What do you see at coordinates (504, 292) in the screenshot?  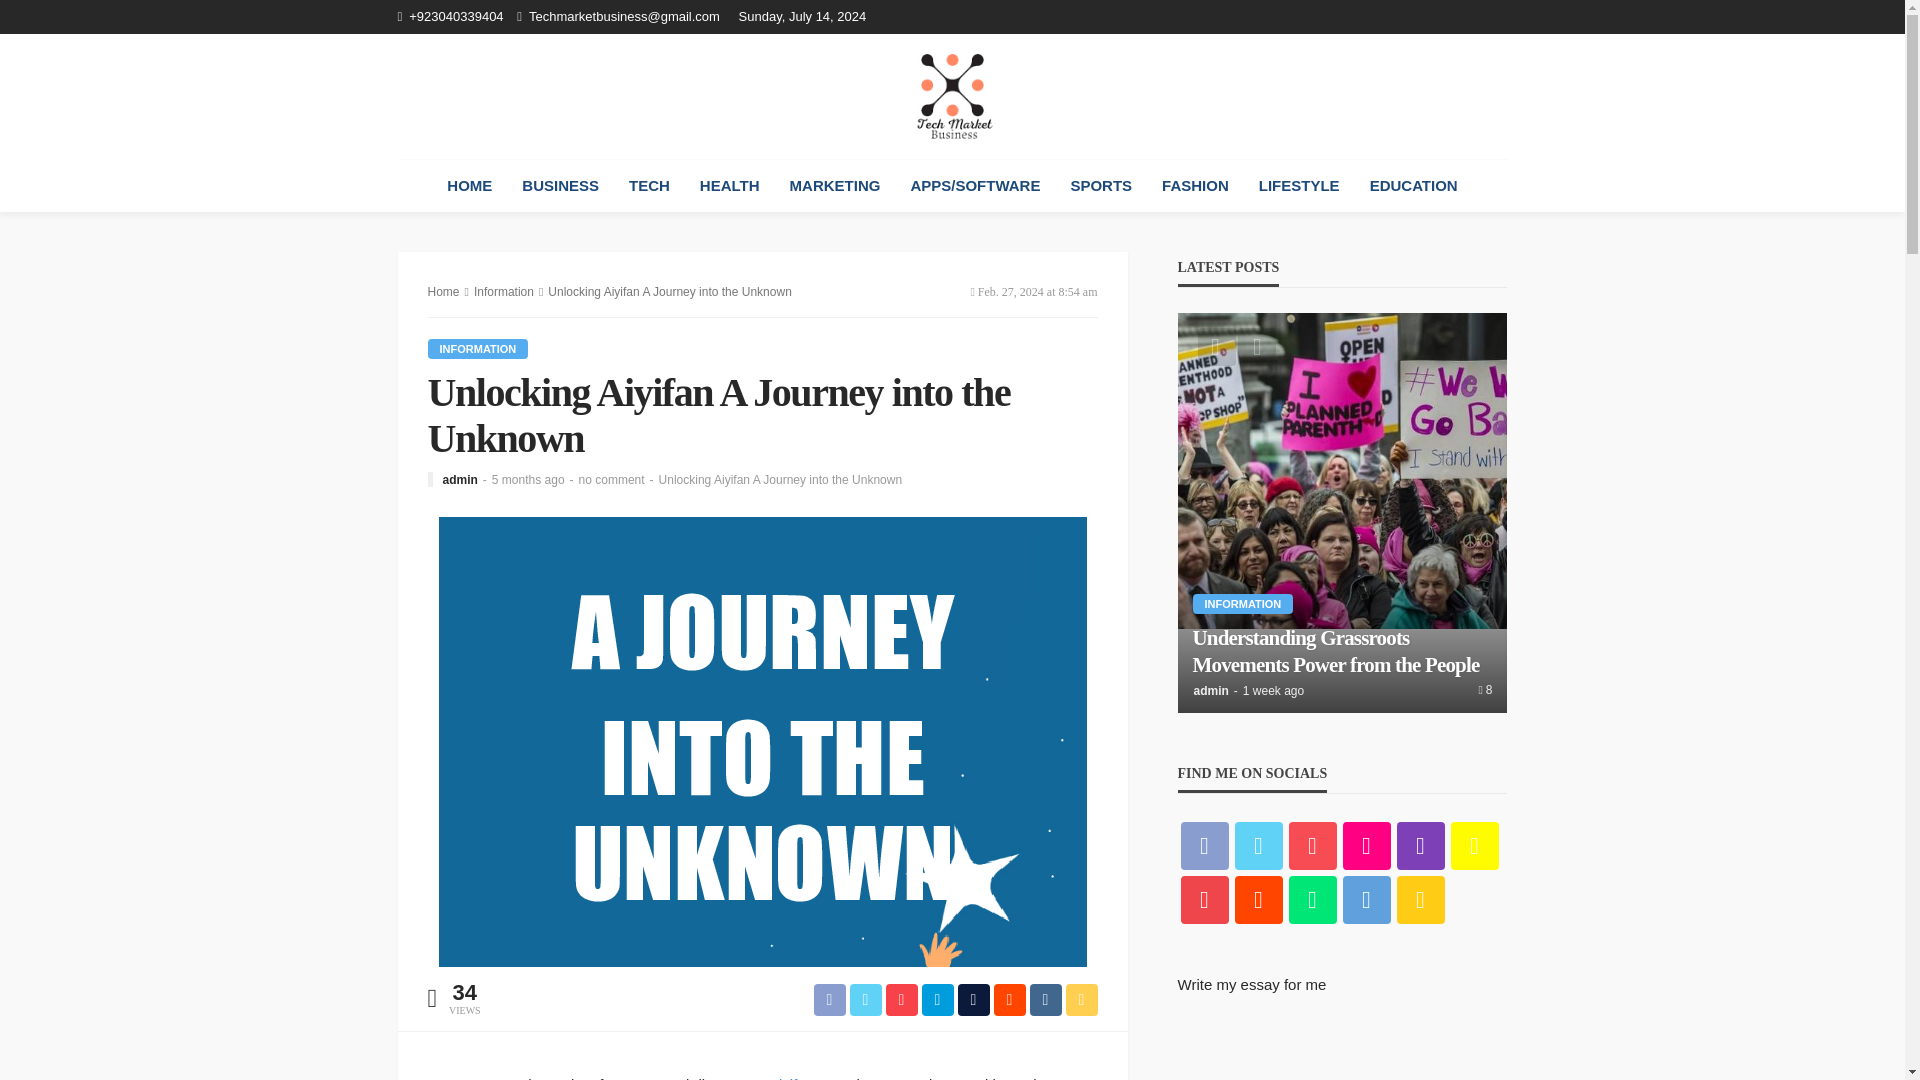 I see `Information` at bounding box center [504, 292].